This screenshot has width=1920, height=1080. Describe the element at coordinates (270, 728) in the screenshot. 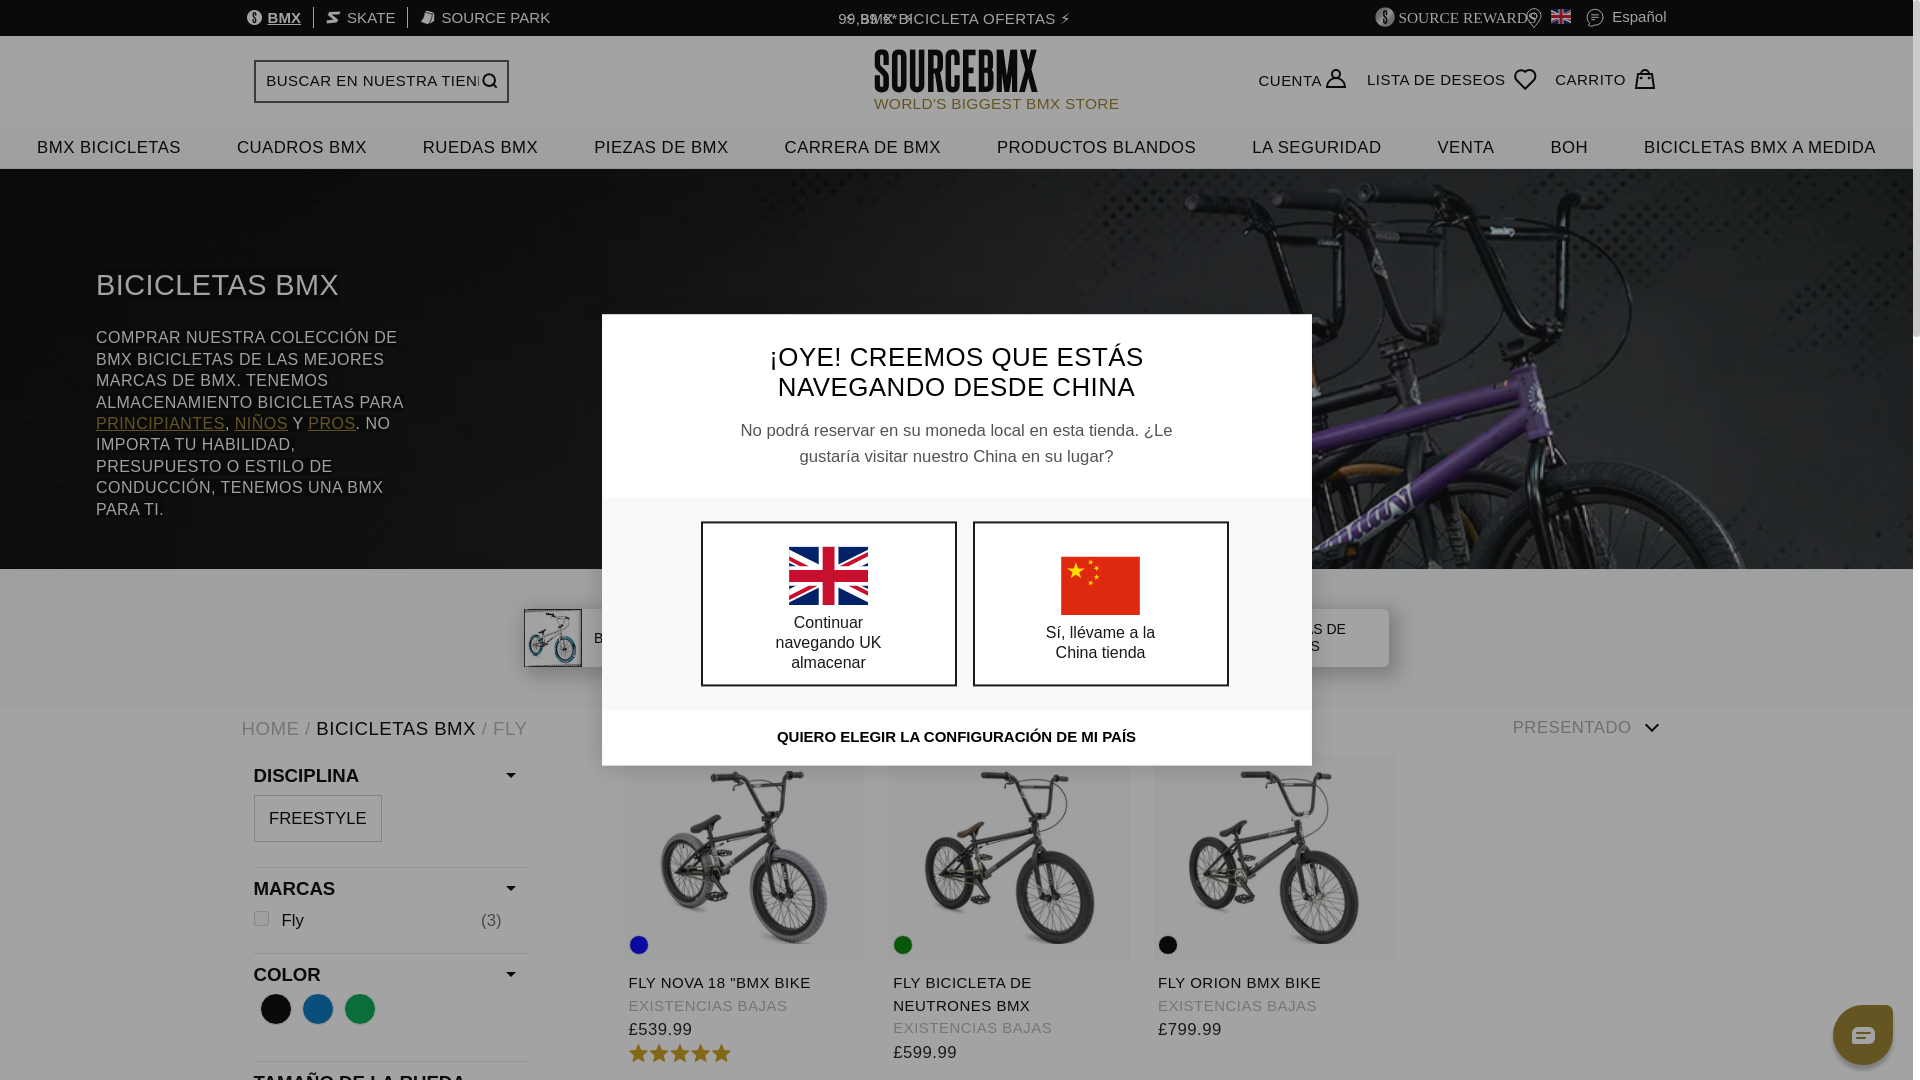

I see `Home` at that location.